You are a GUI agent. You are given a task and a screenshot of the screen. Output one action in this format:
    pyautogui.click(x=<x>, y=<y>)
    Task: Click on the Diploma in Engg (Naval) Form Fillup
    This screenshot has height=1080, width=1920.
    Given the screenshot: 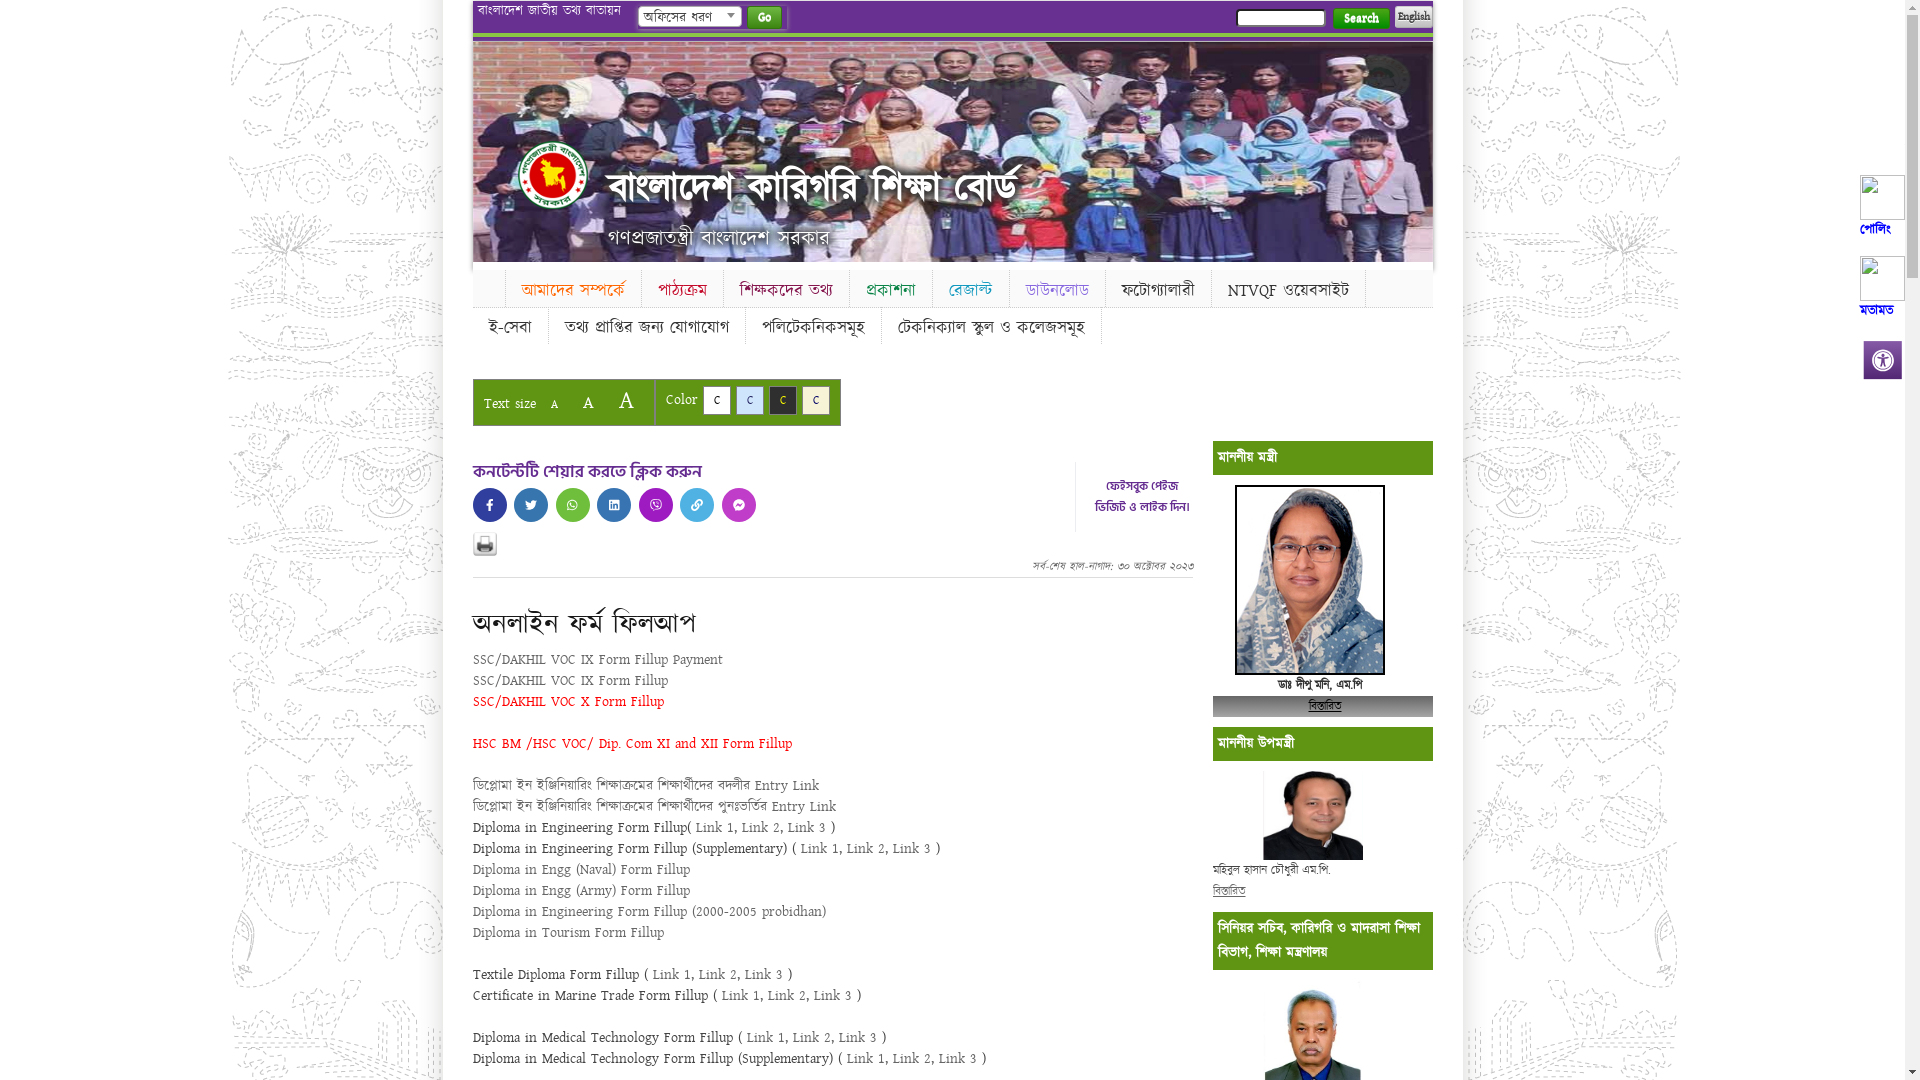 What is the action you would take?
    pyautogui.click(x=580, y=870)
    